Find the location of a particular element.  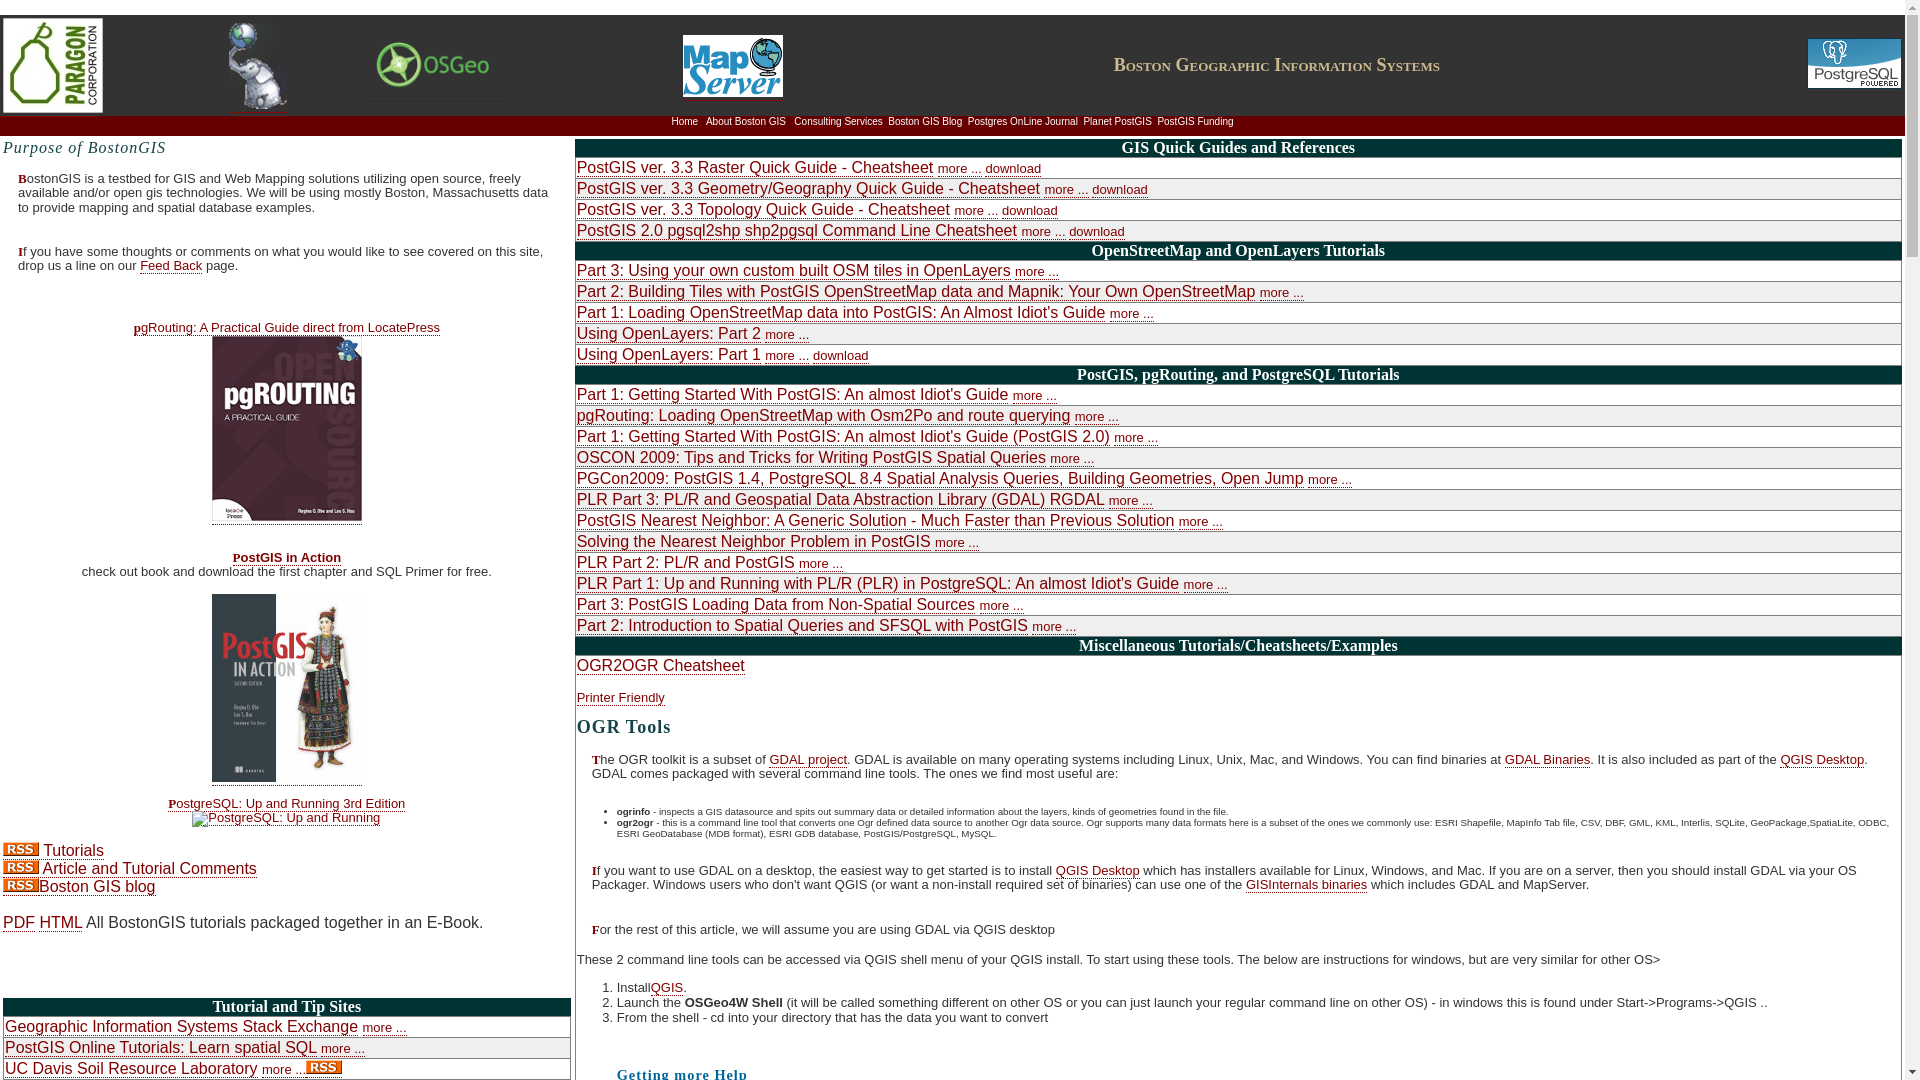

UC Davis Soil Resource Laboratory is located at coordinates (131, 1068).